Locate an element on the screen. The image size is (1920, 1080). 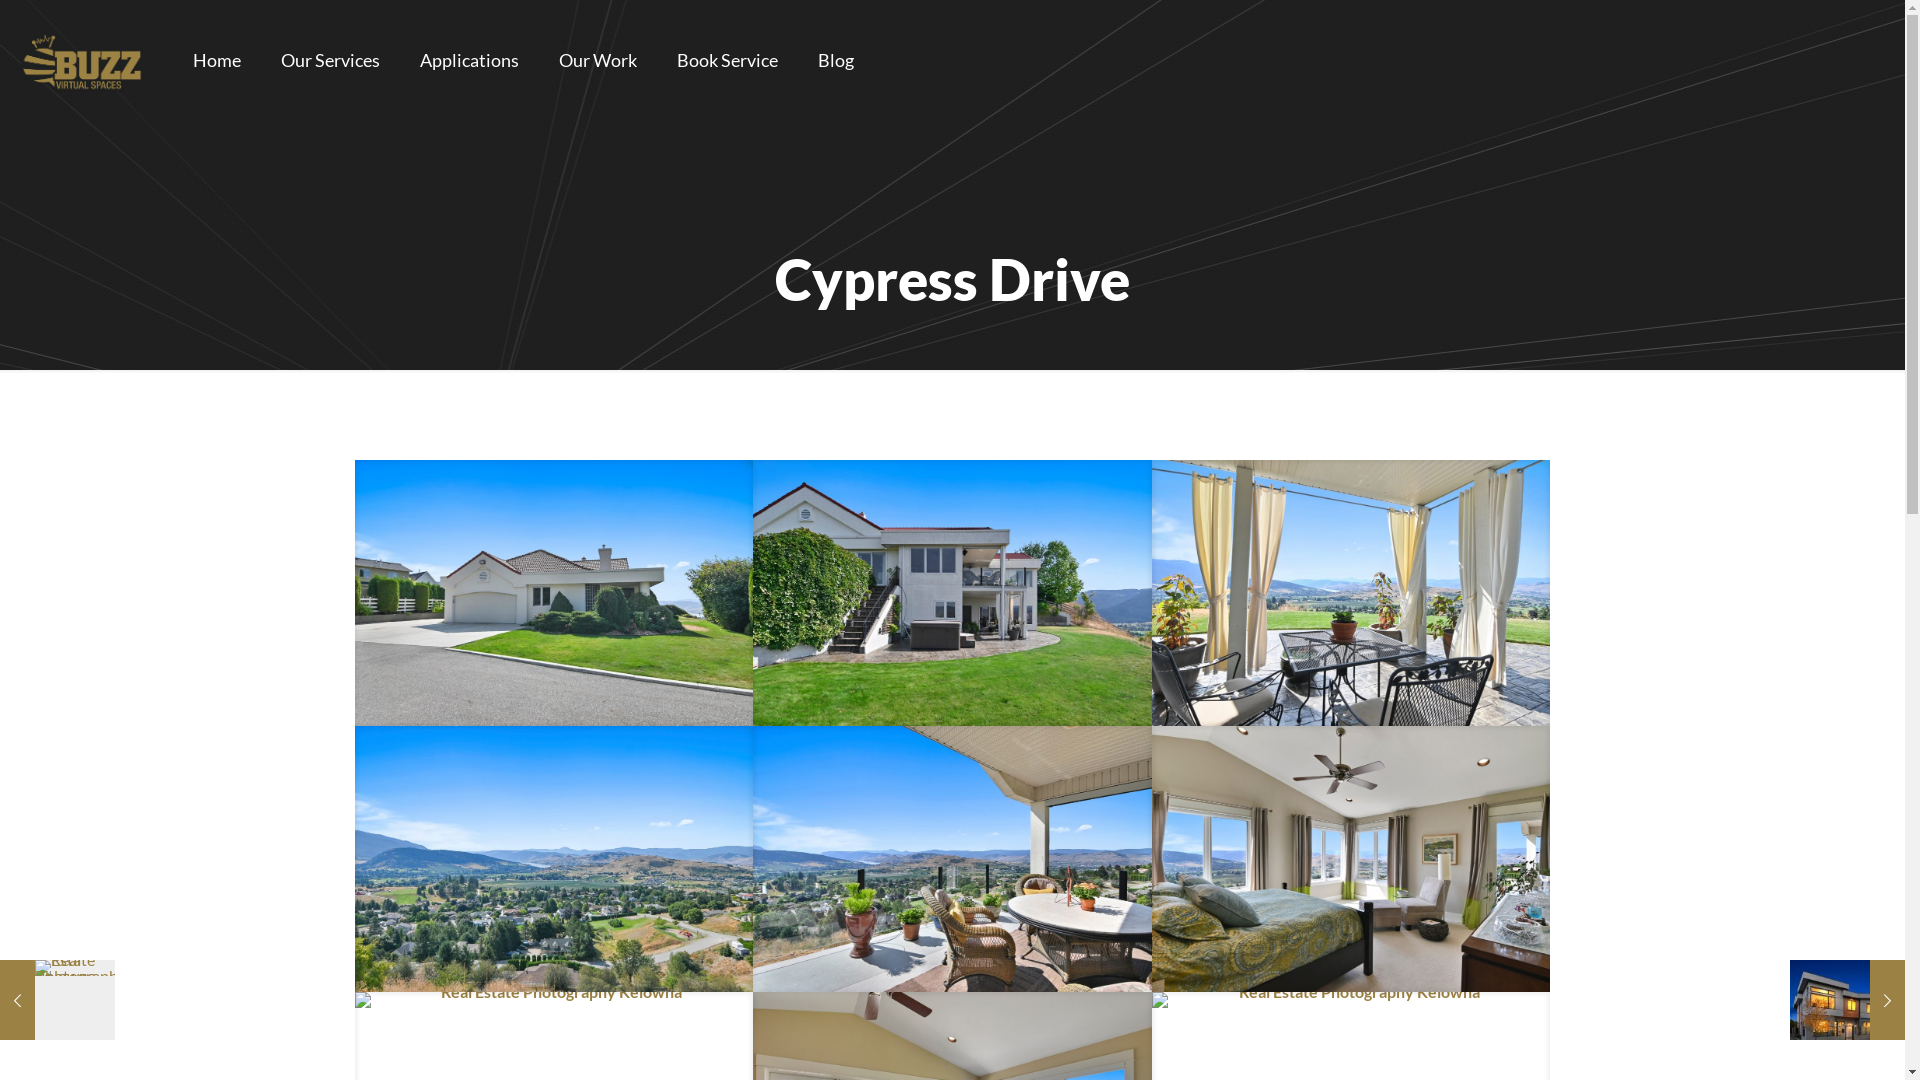
Blog is located at coordinates (836, 60).